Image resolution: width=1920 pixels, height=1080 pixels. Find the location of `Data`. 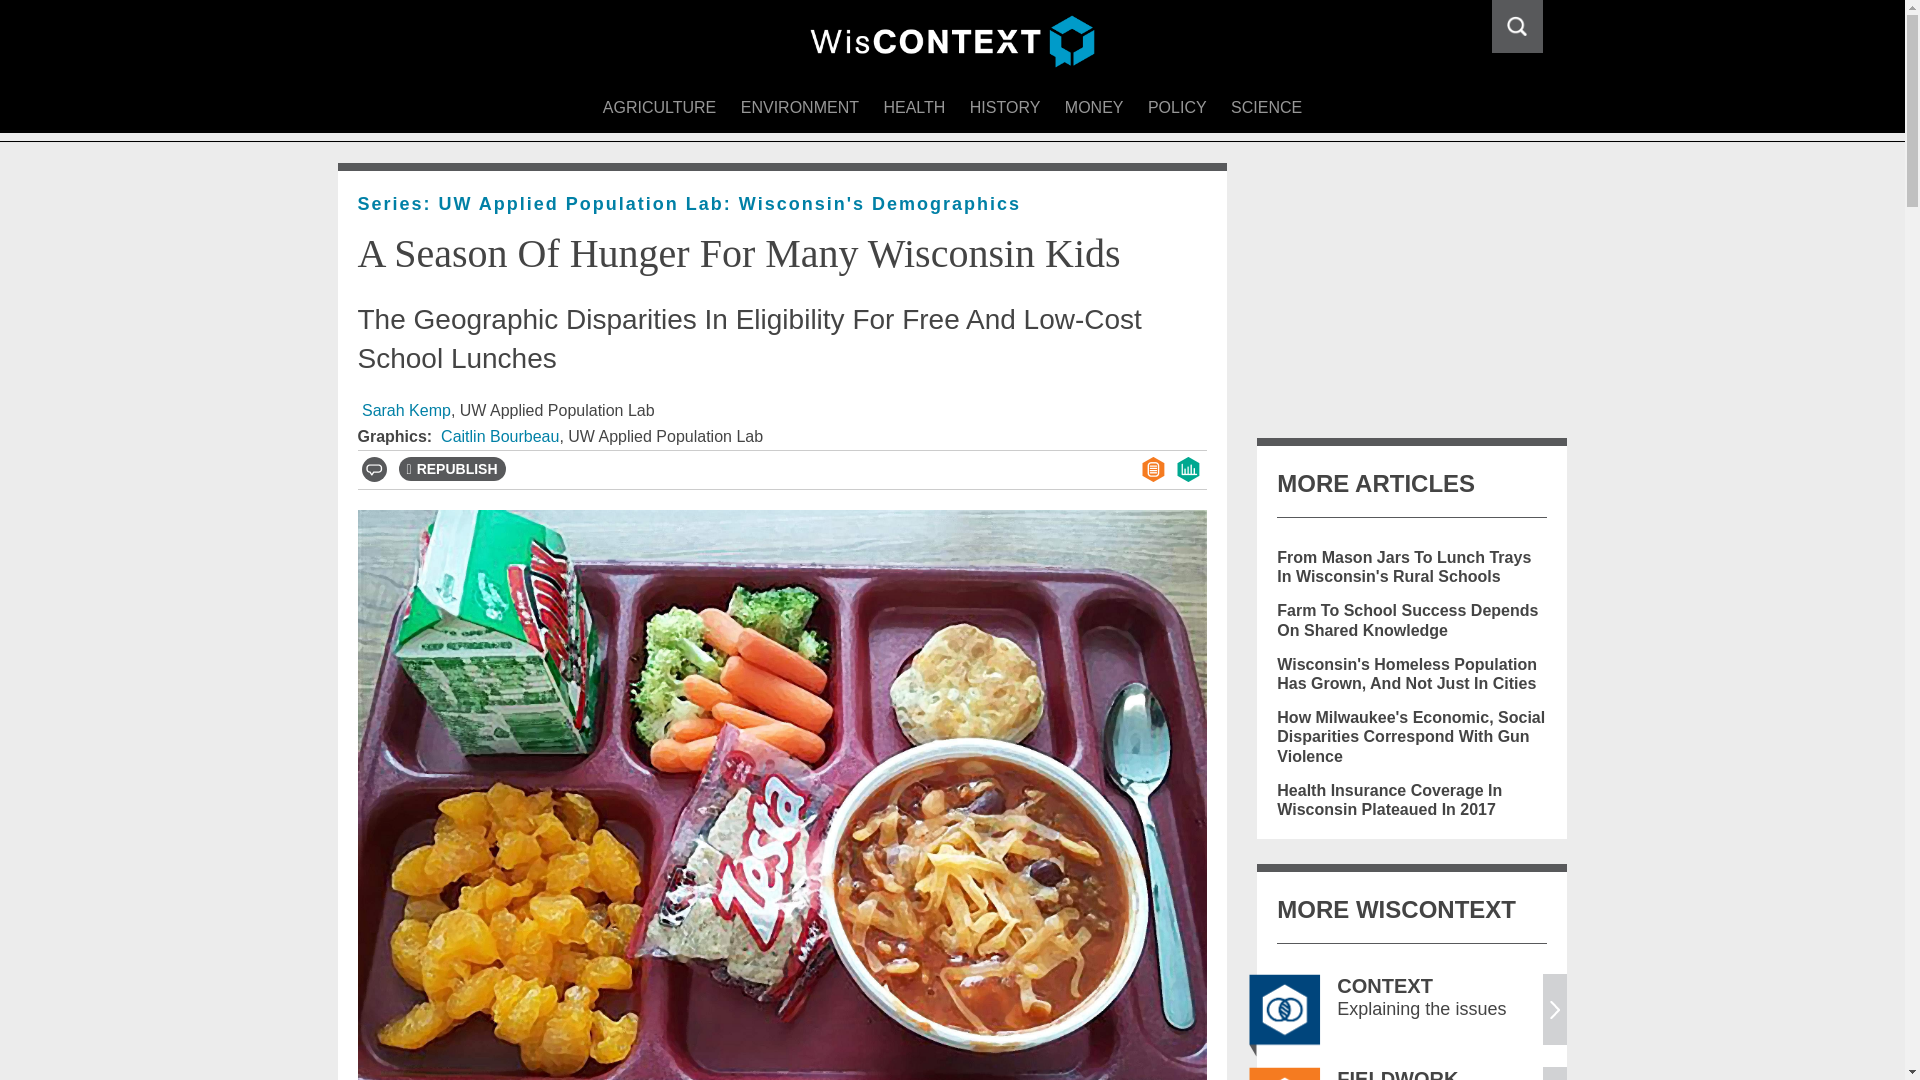

Data is located at coordinates (1188, 468).